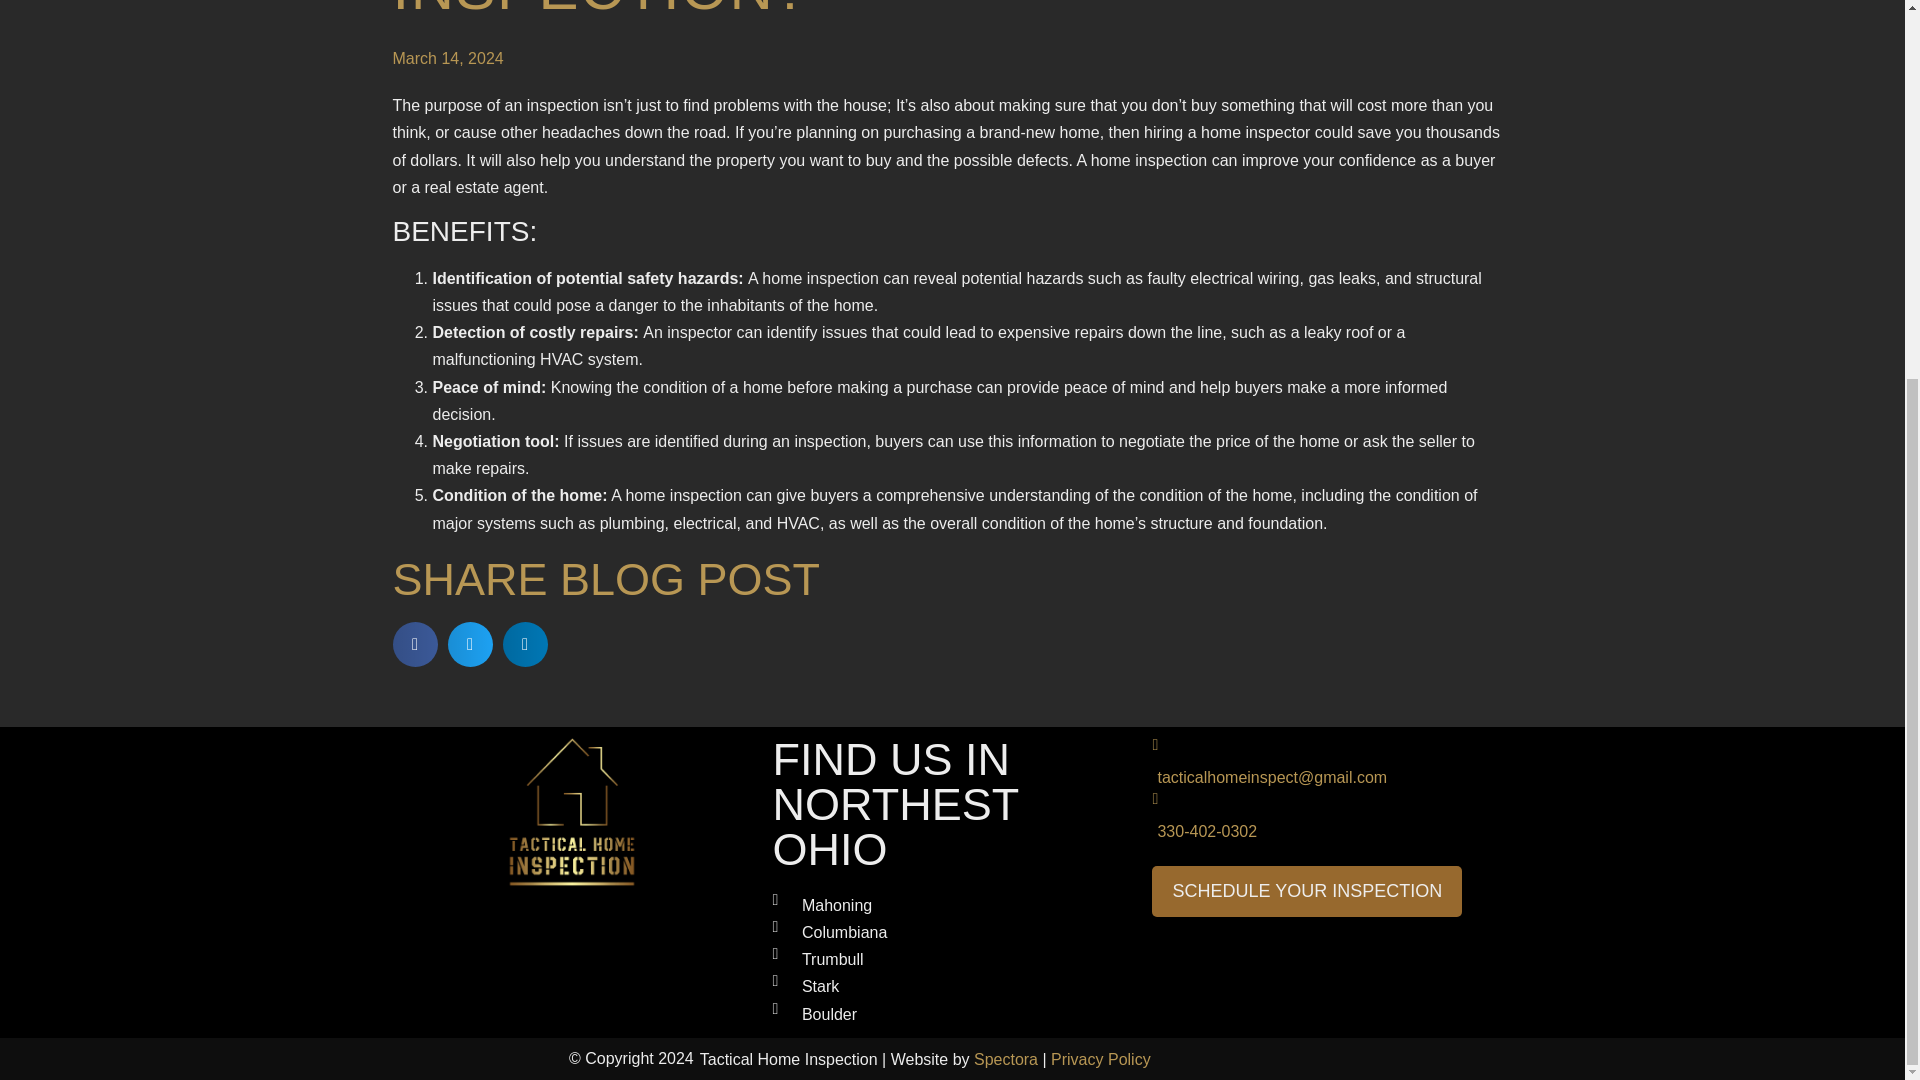 The width and height of the screenshot is (1920, 1080). Describe the element at coordinates (1100, 1059) in the screenshot. I see `Privacy Policy` at that location.